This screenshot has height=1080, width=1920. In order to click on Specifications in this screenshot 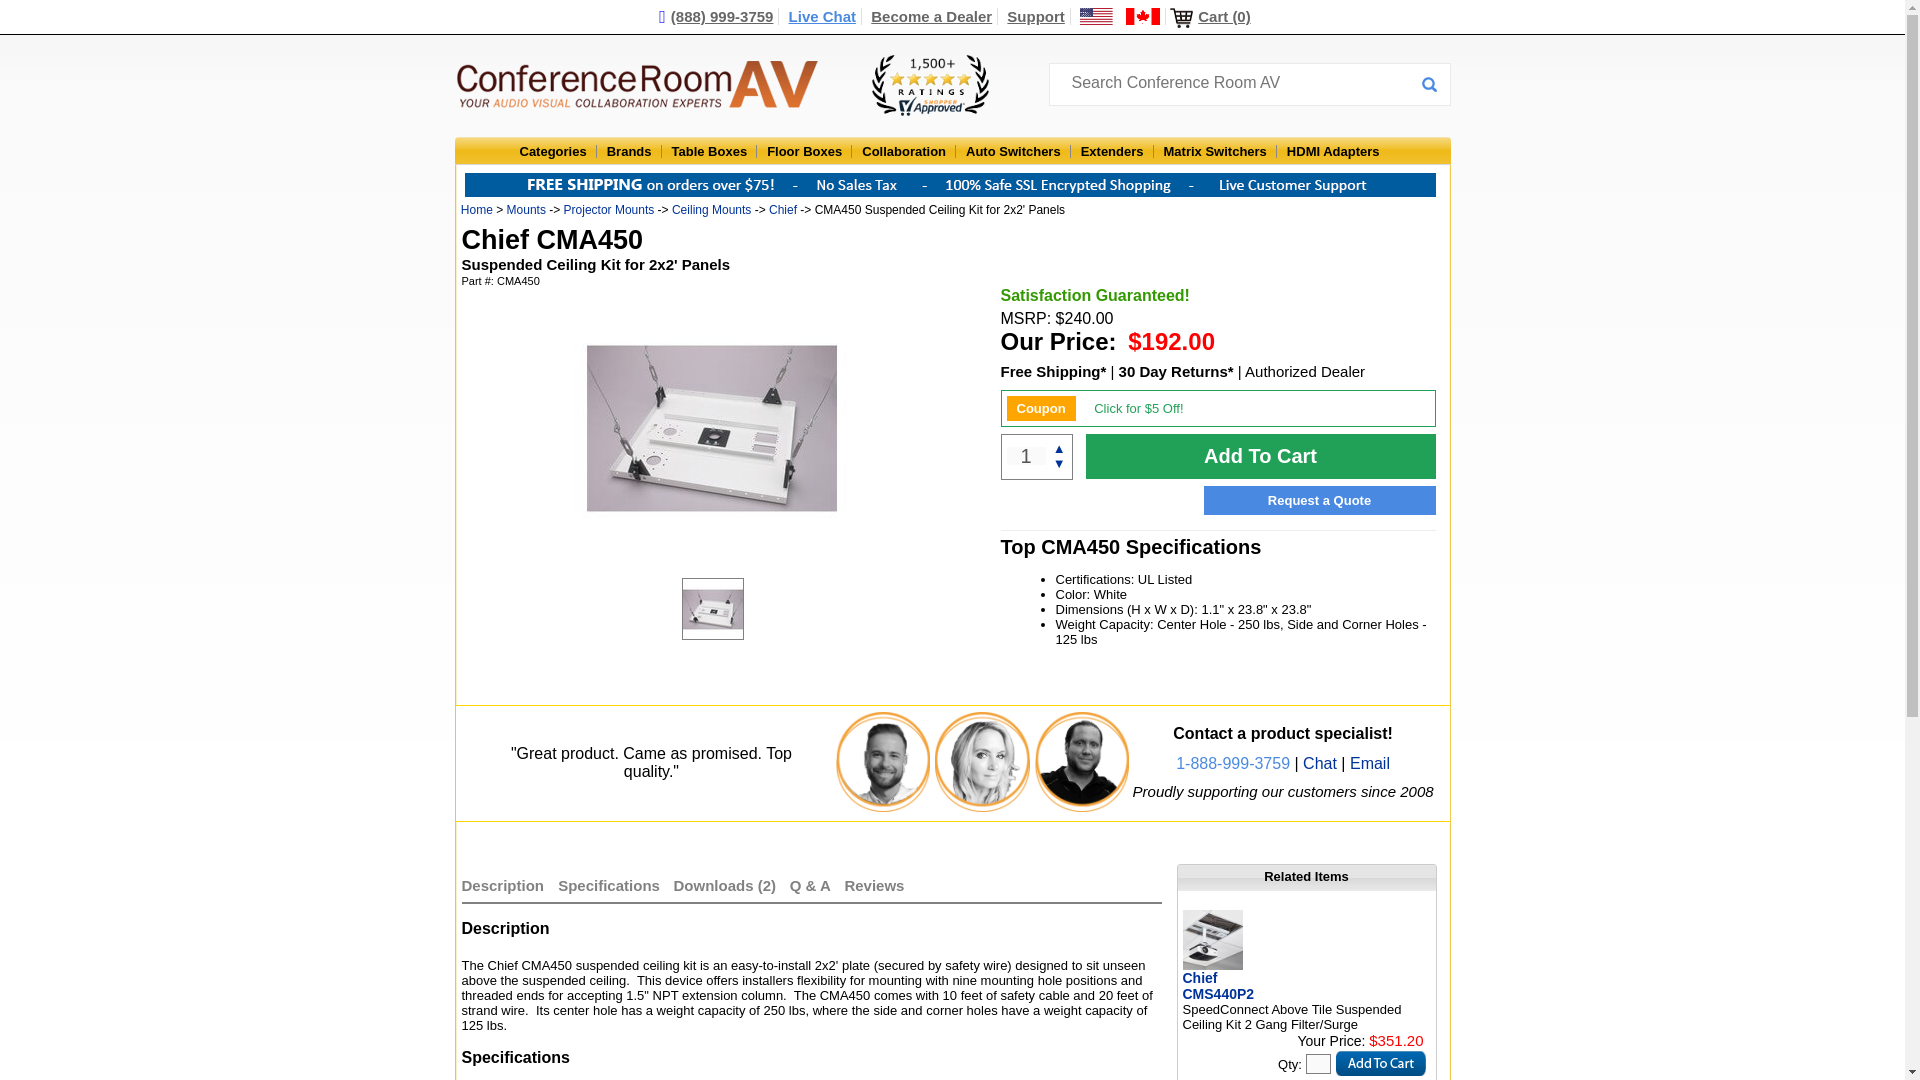, I will do `click(609, 885)`.